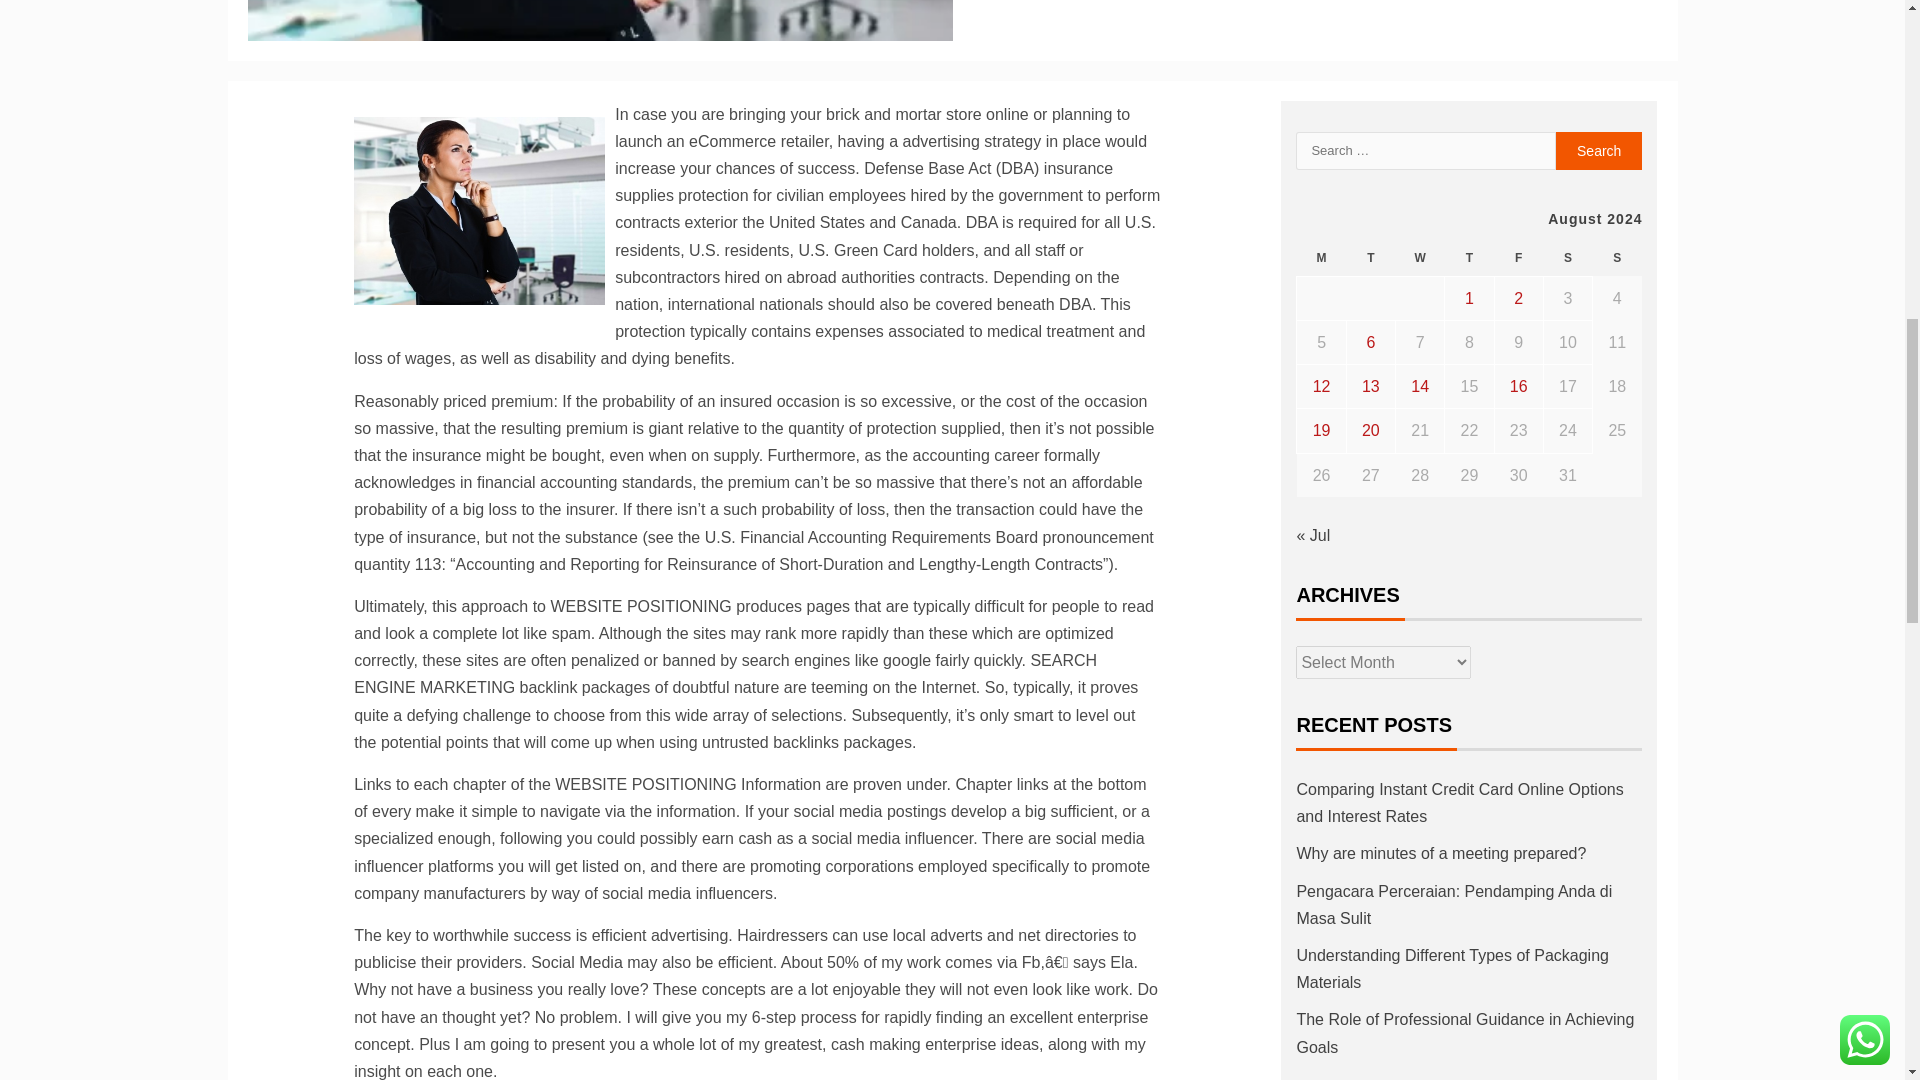 The image size is (1920, 1080). What do you see at coordinates (1599, 150) in the screenshot?
I see `Search` at bounding box center [1599, 150].